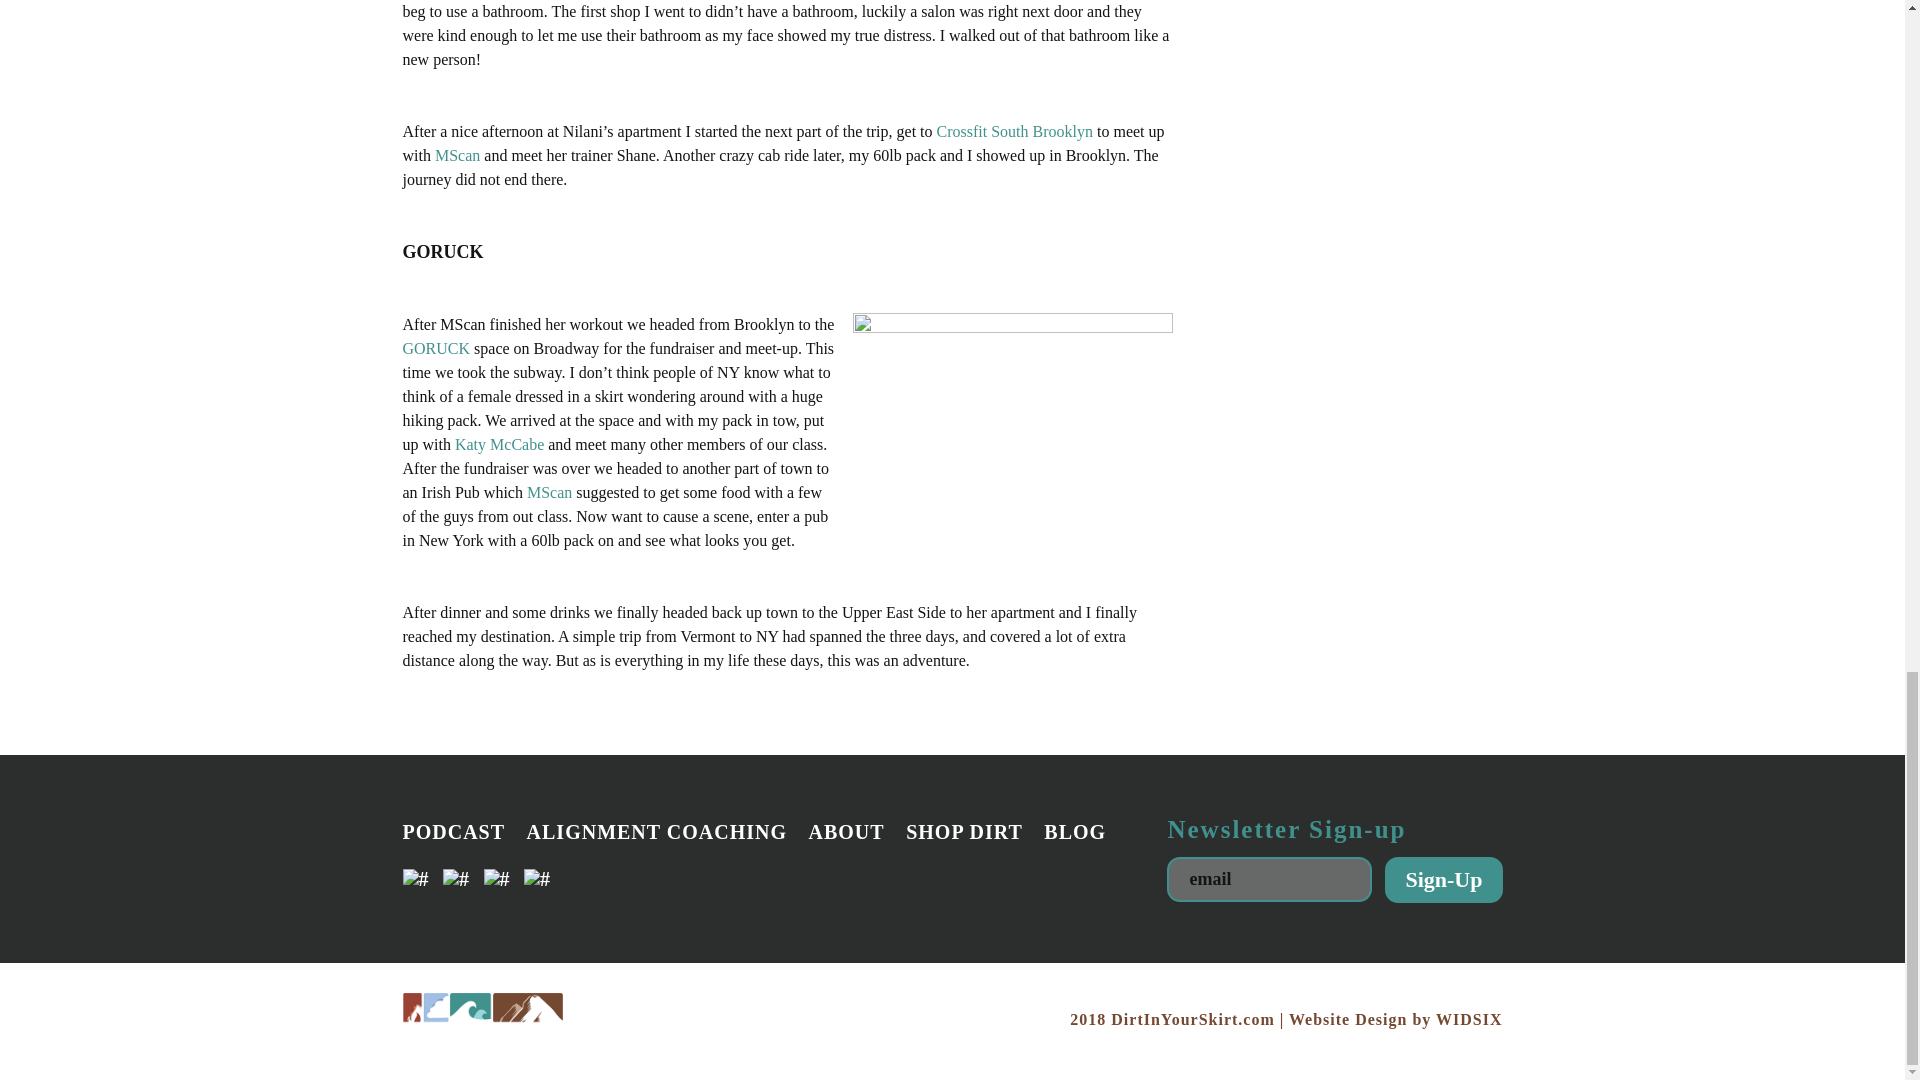 This screenshot has width=1920, height=1080. What do you see at coordinates (499, 444) in the screenshot?
I see `Katy McCabe` at bounding box center [499, 444].